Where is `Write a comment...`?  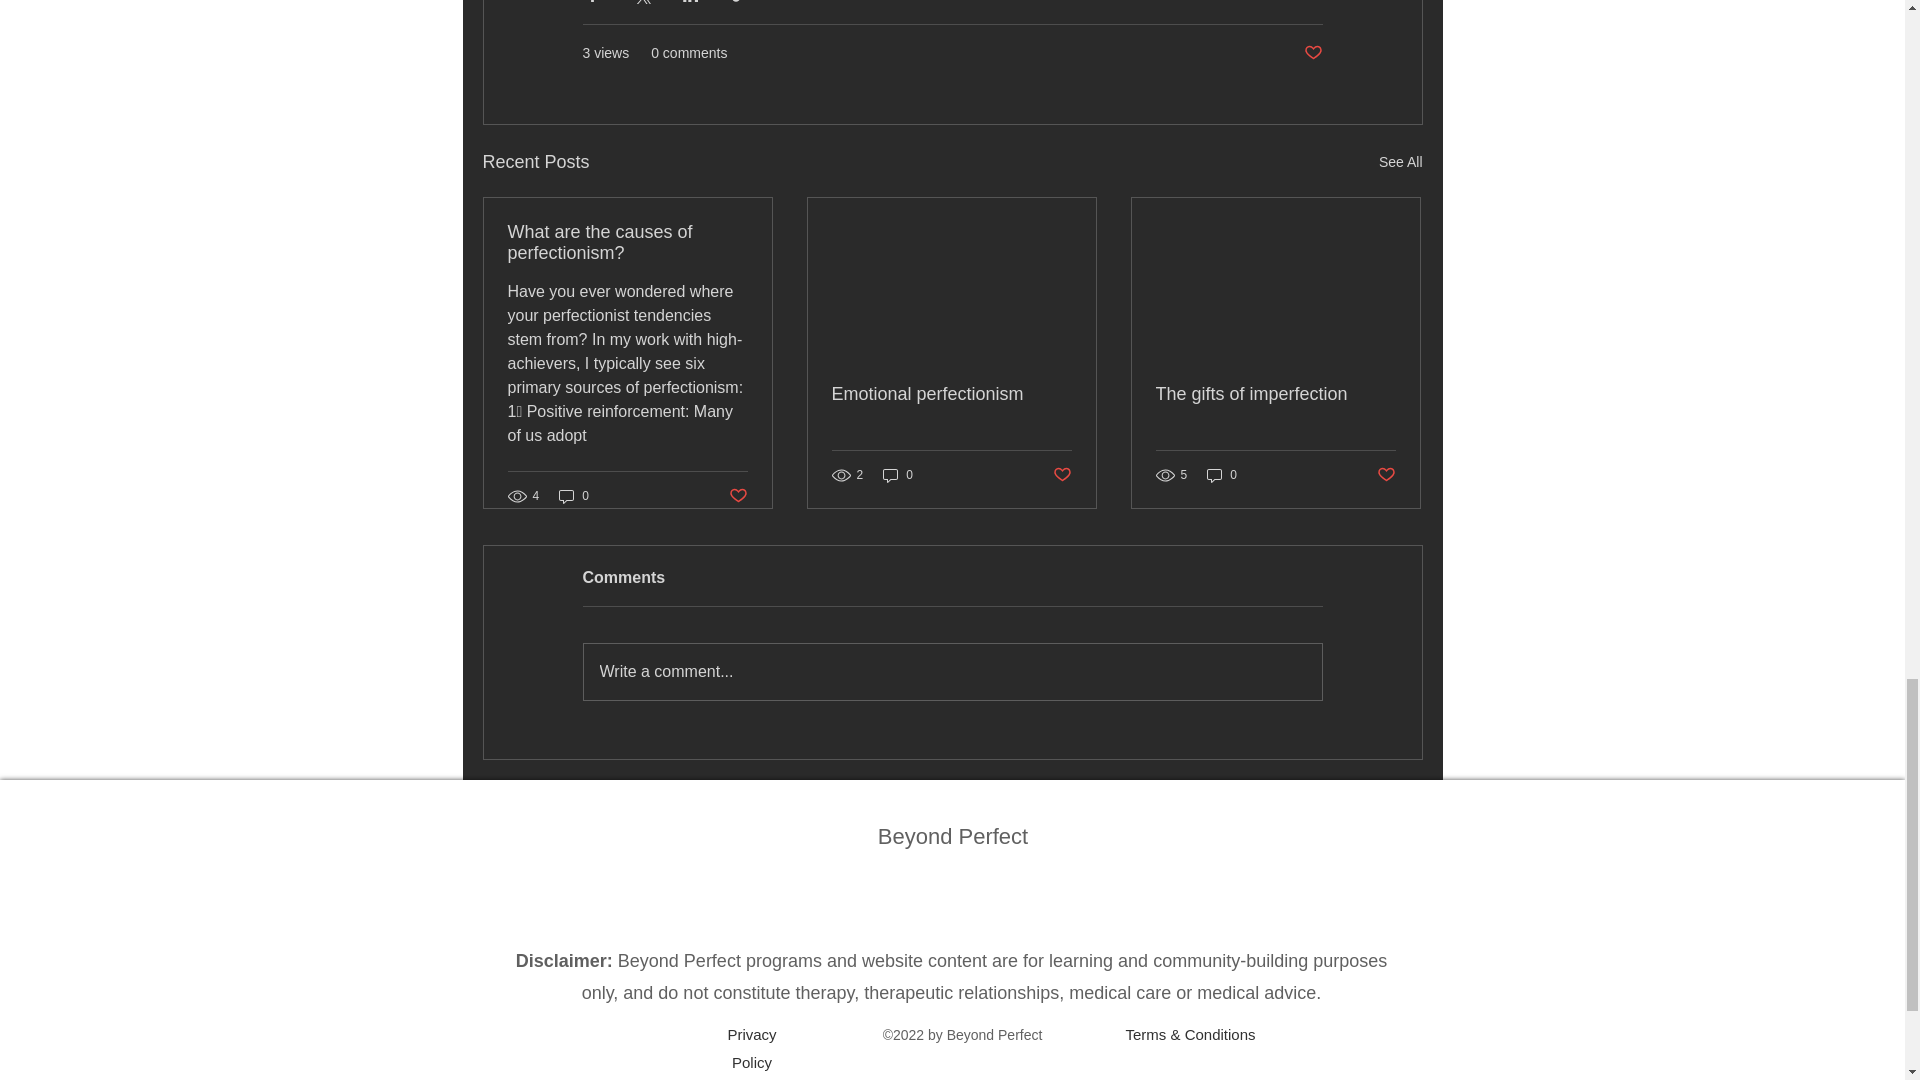 Write a comment... is located at coordinates (952, 671).